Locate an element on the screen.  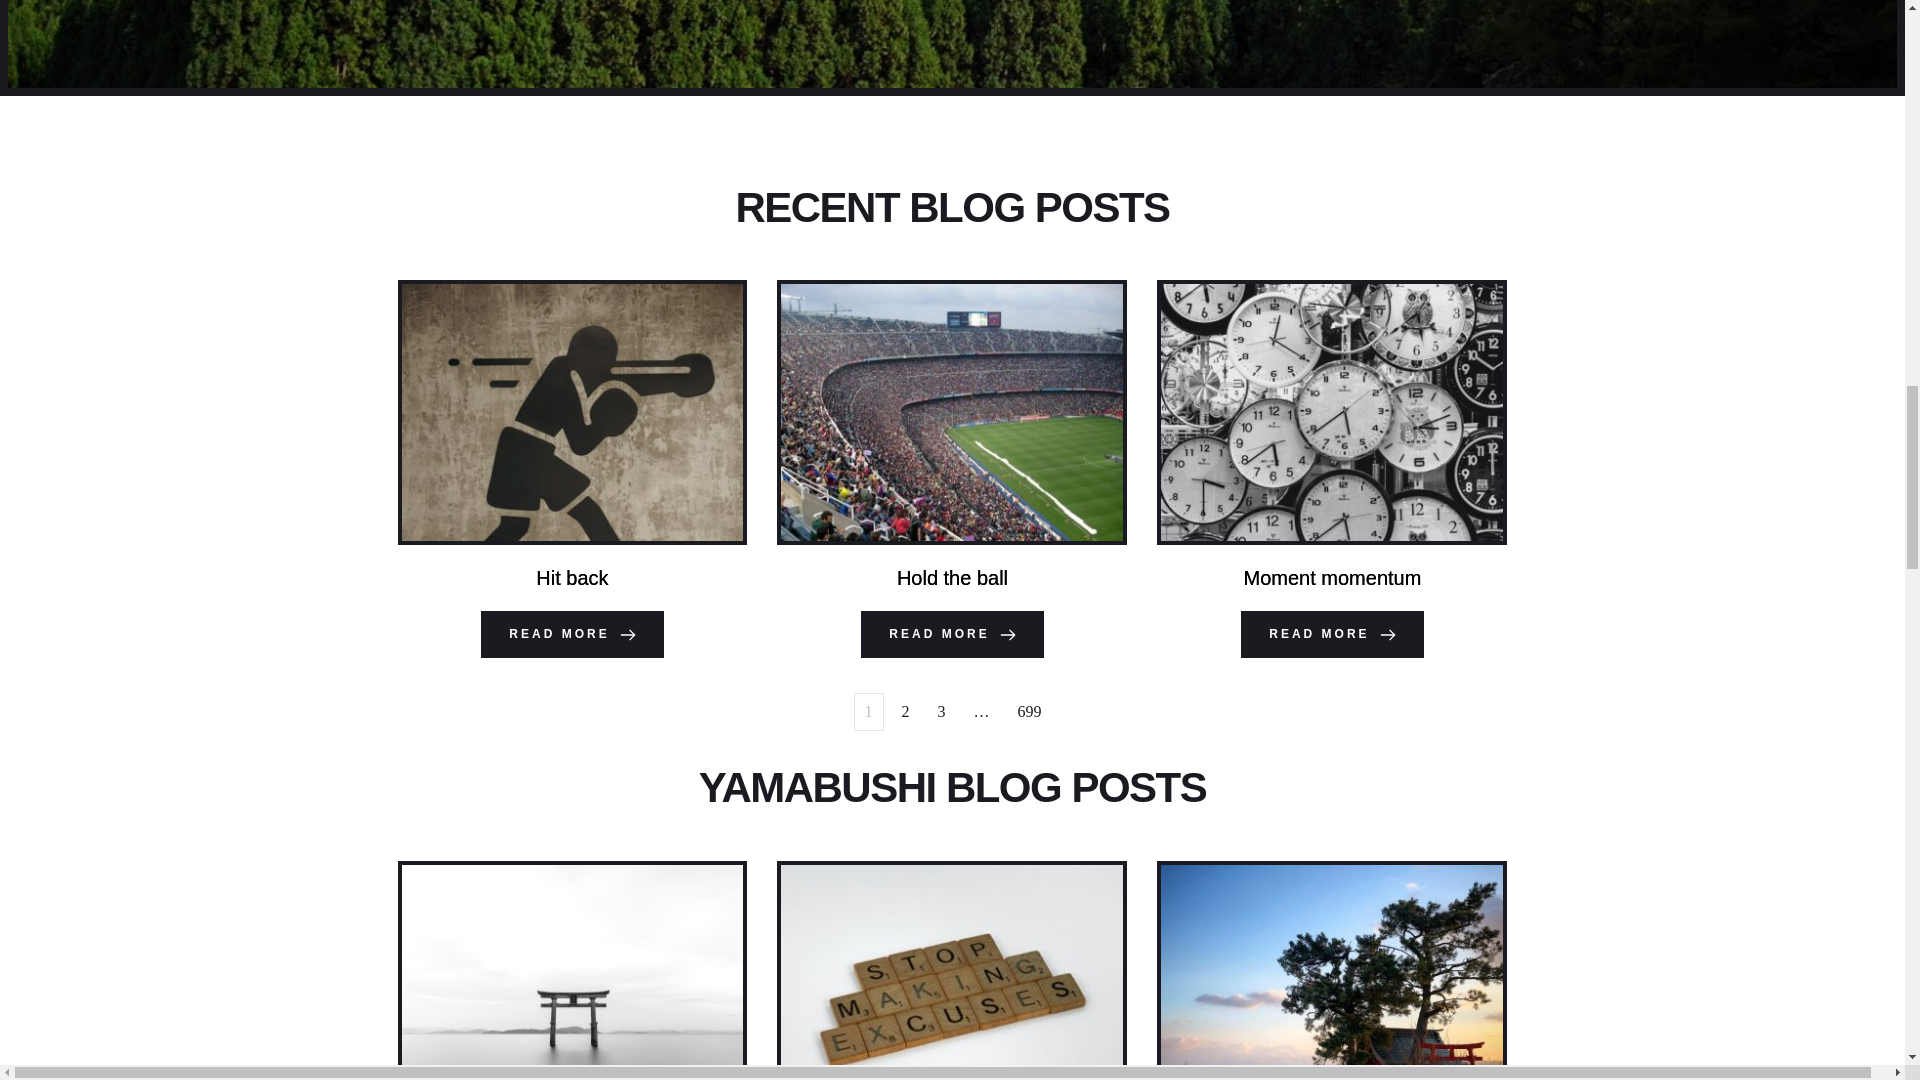
699 is located at coordinates (1030, 712).